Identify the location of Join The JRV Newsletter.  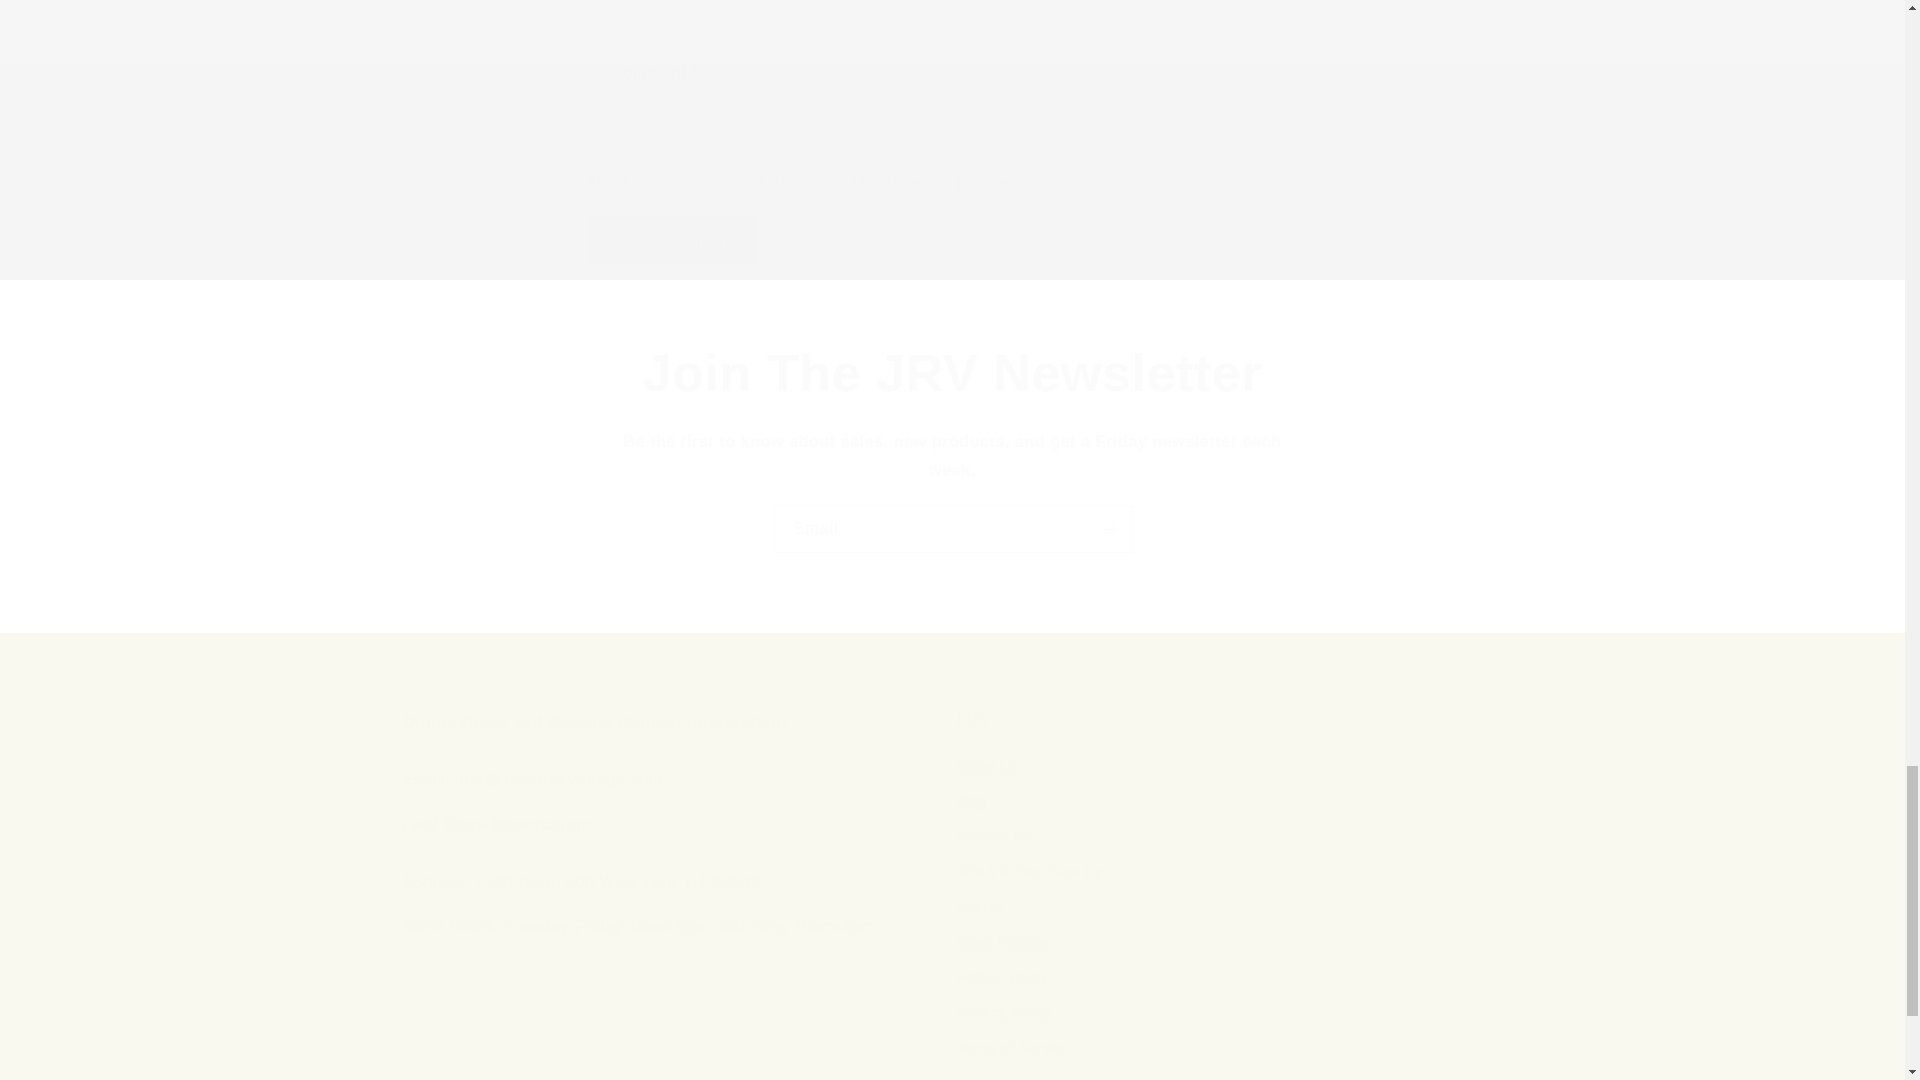
(952, 374).